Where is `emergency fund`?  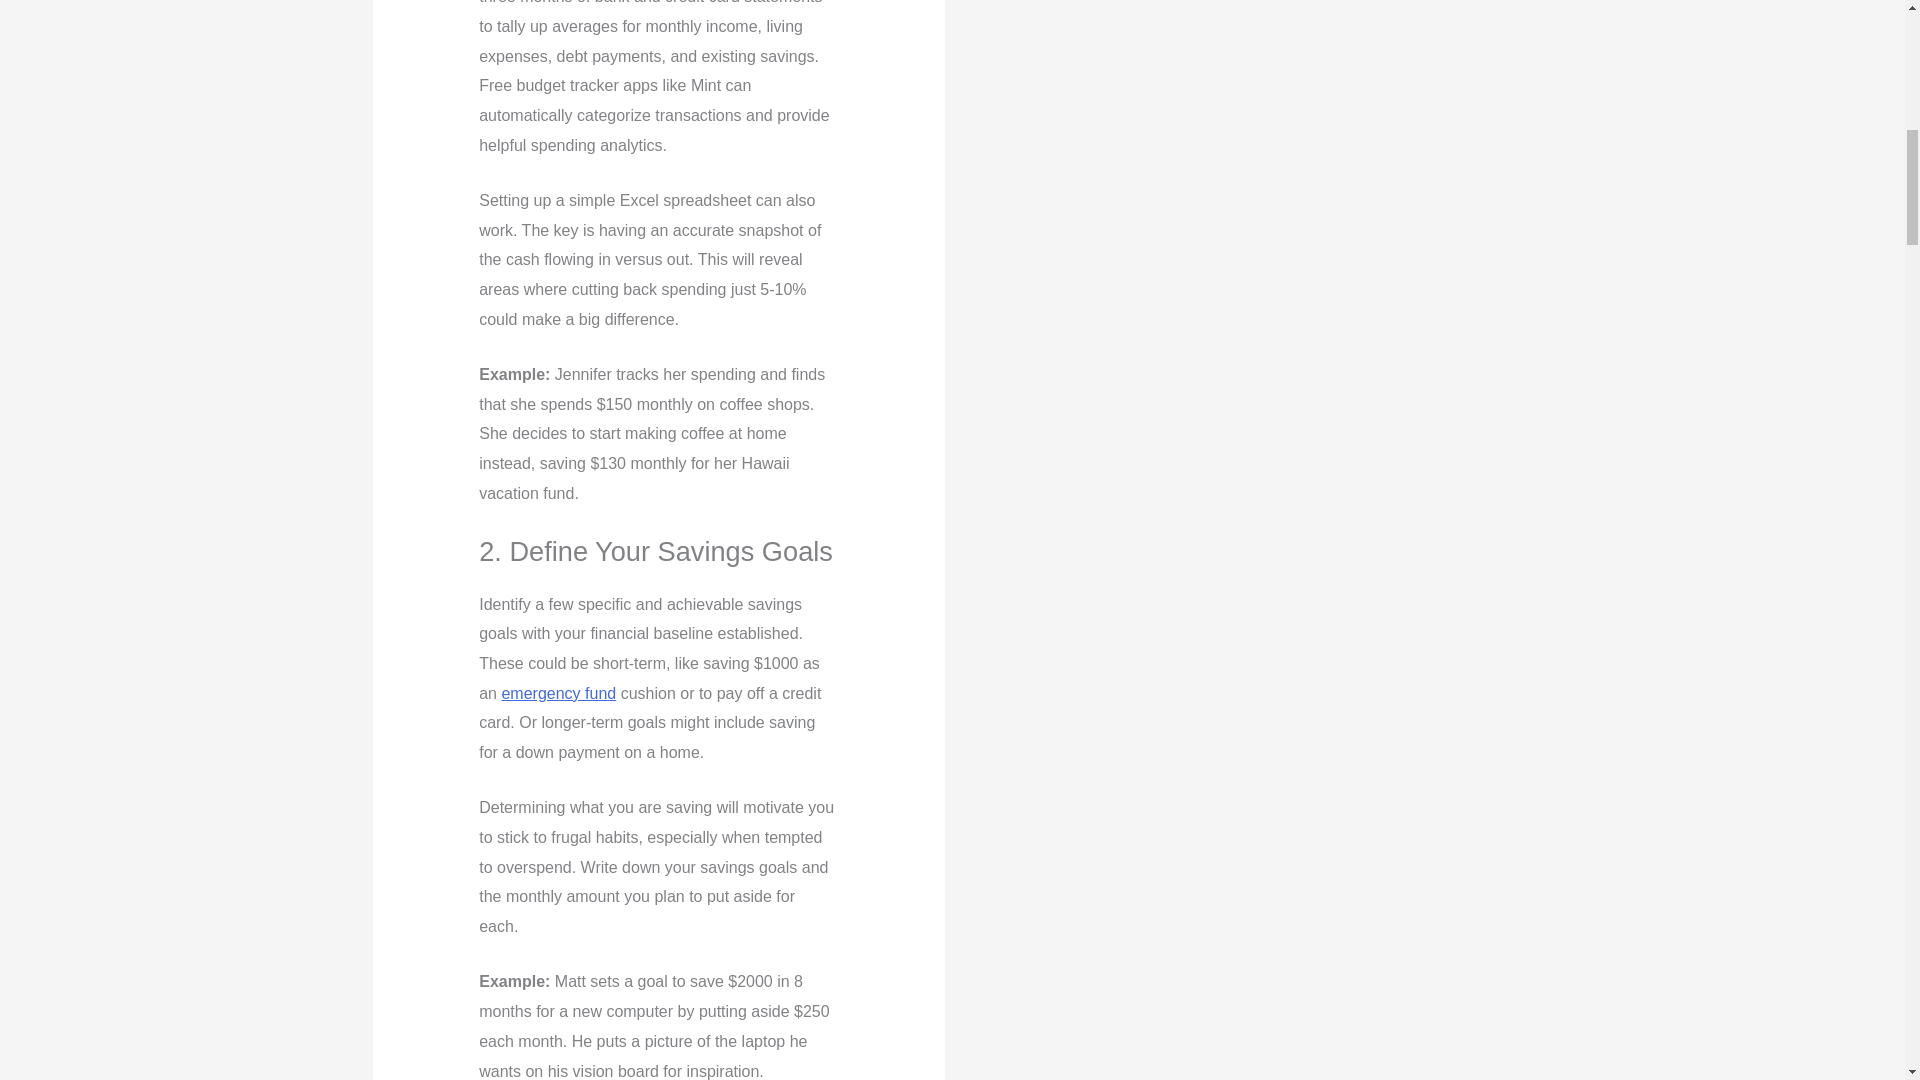 emergency fund is located at coordinates (558, 693).